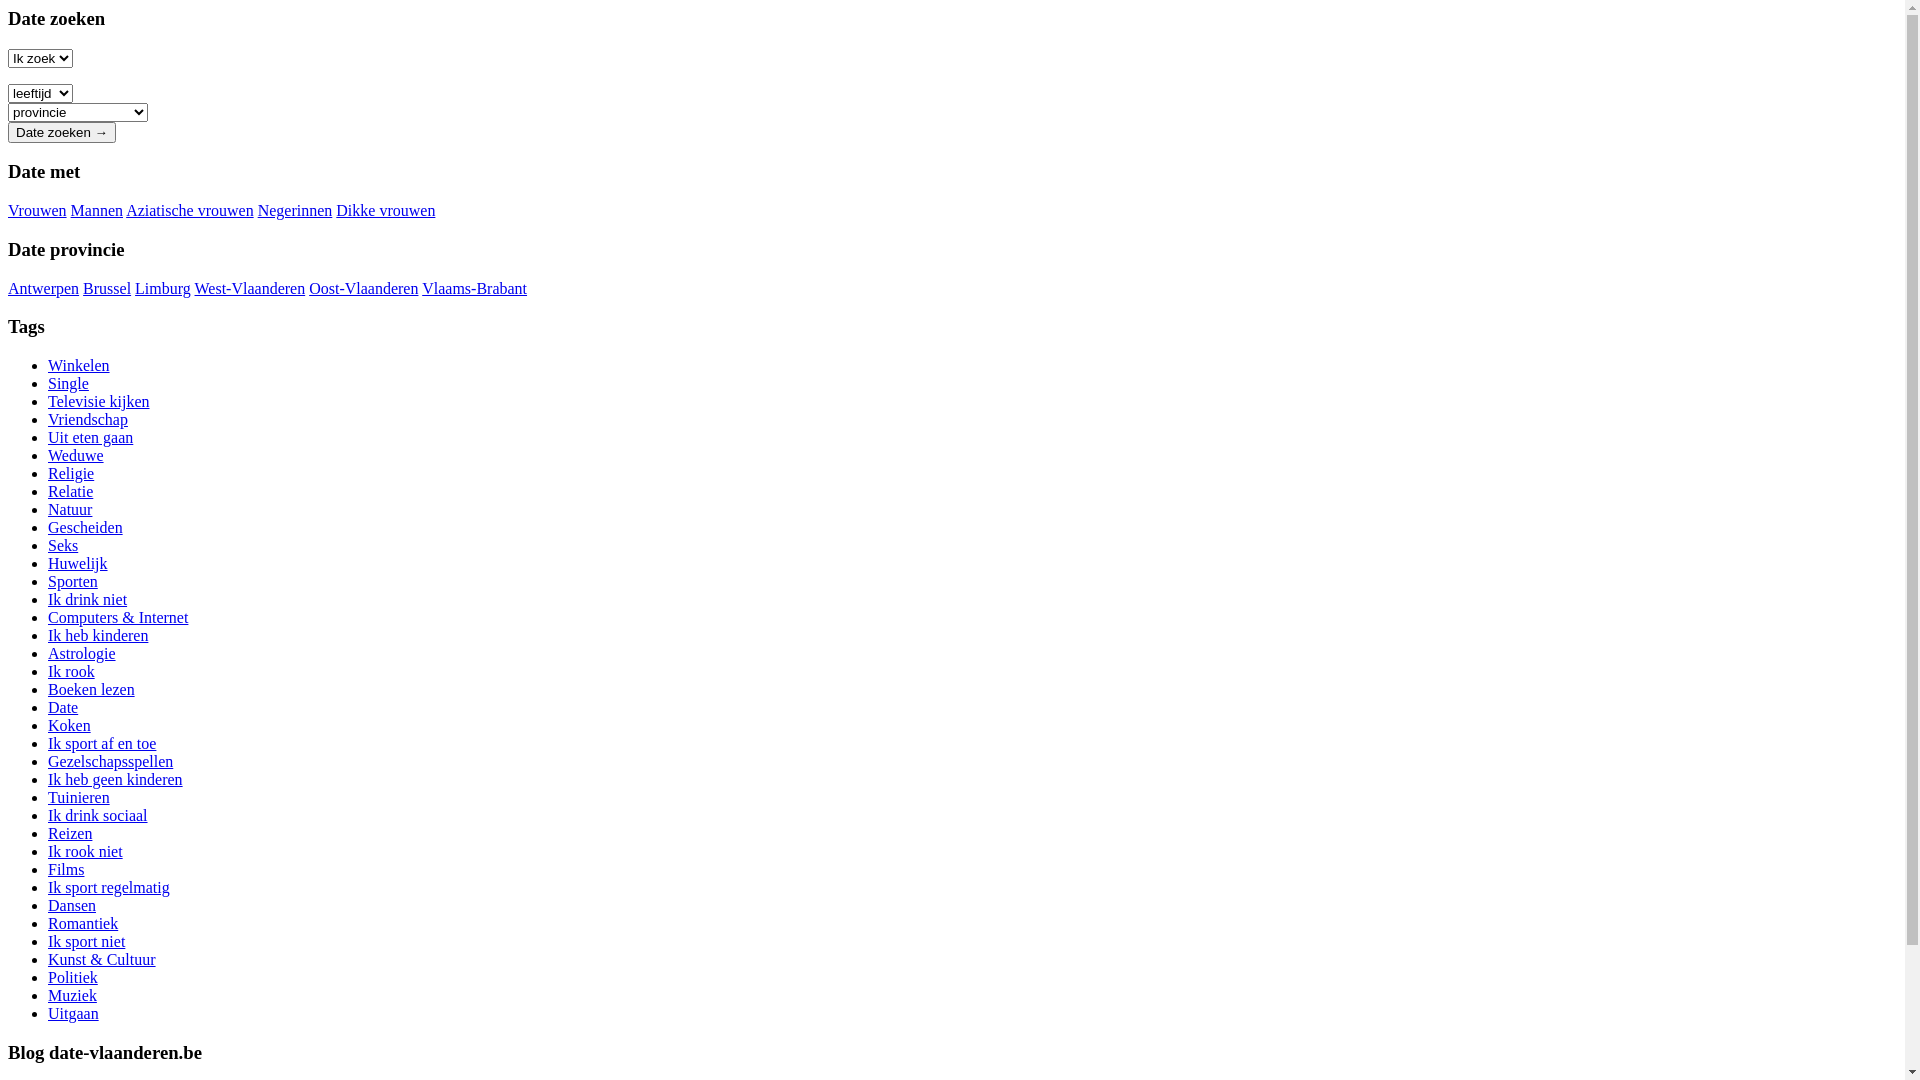 This screenshot has width=1920, height=1080. Describe the element at coordinates (70, 510) in the screenshot. I see `Natuur` at that location.